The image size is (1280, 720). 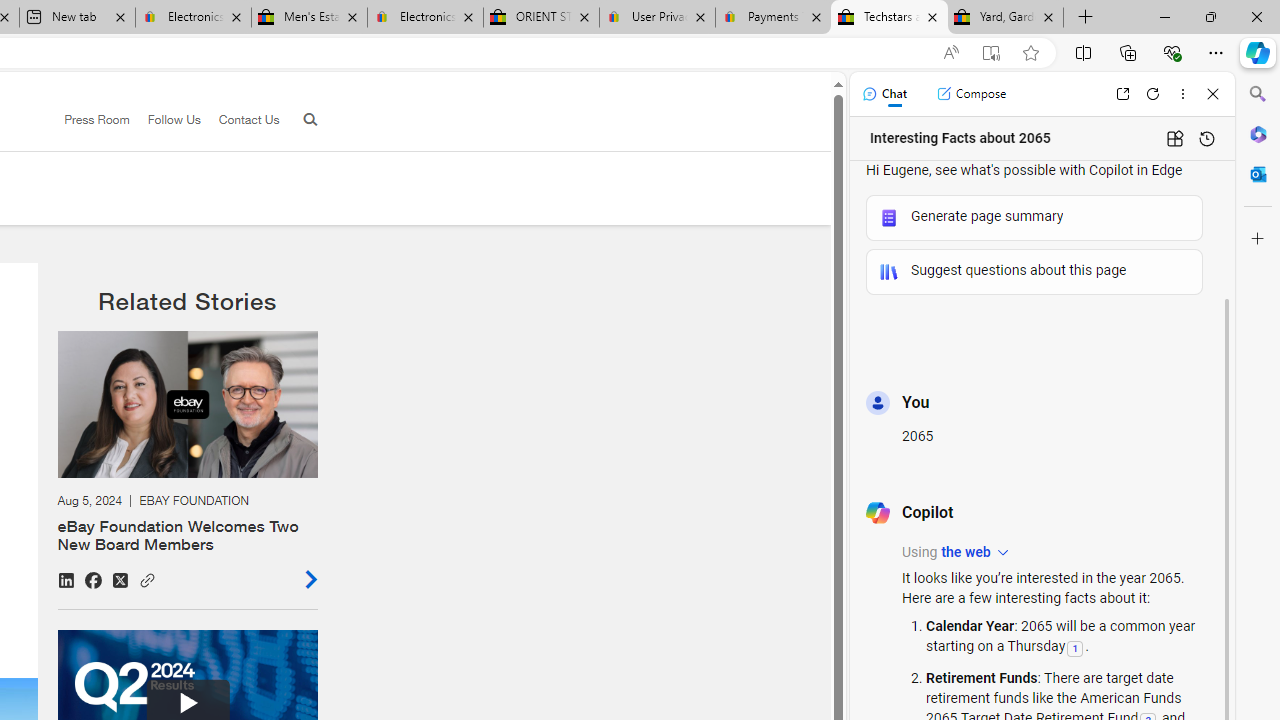 I want to click on Copy link to clipboard, so click(x=147, y=578).